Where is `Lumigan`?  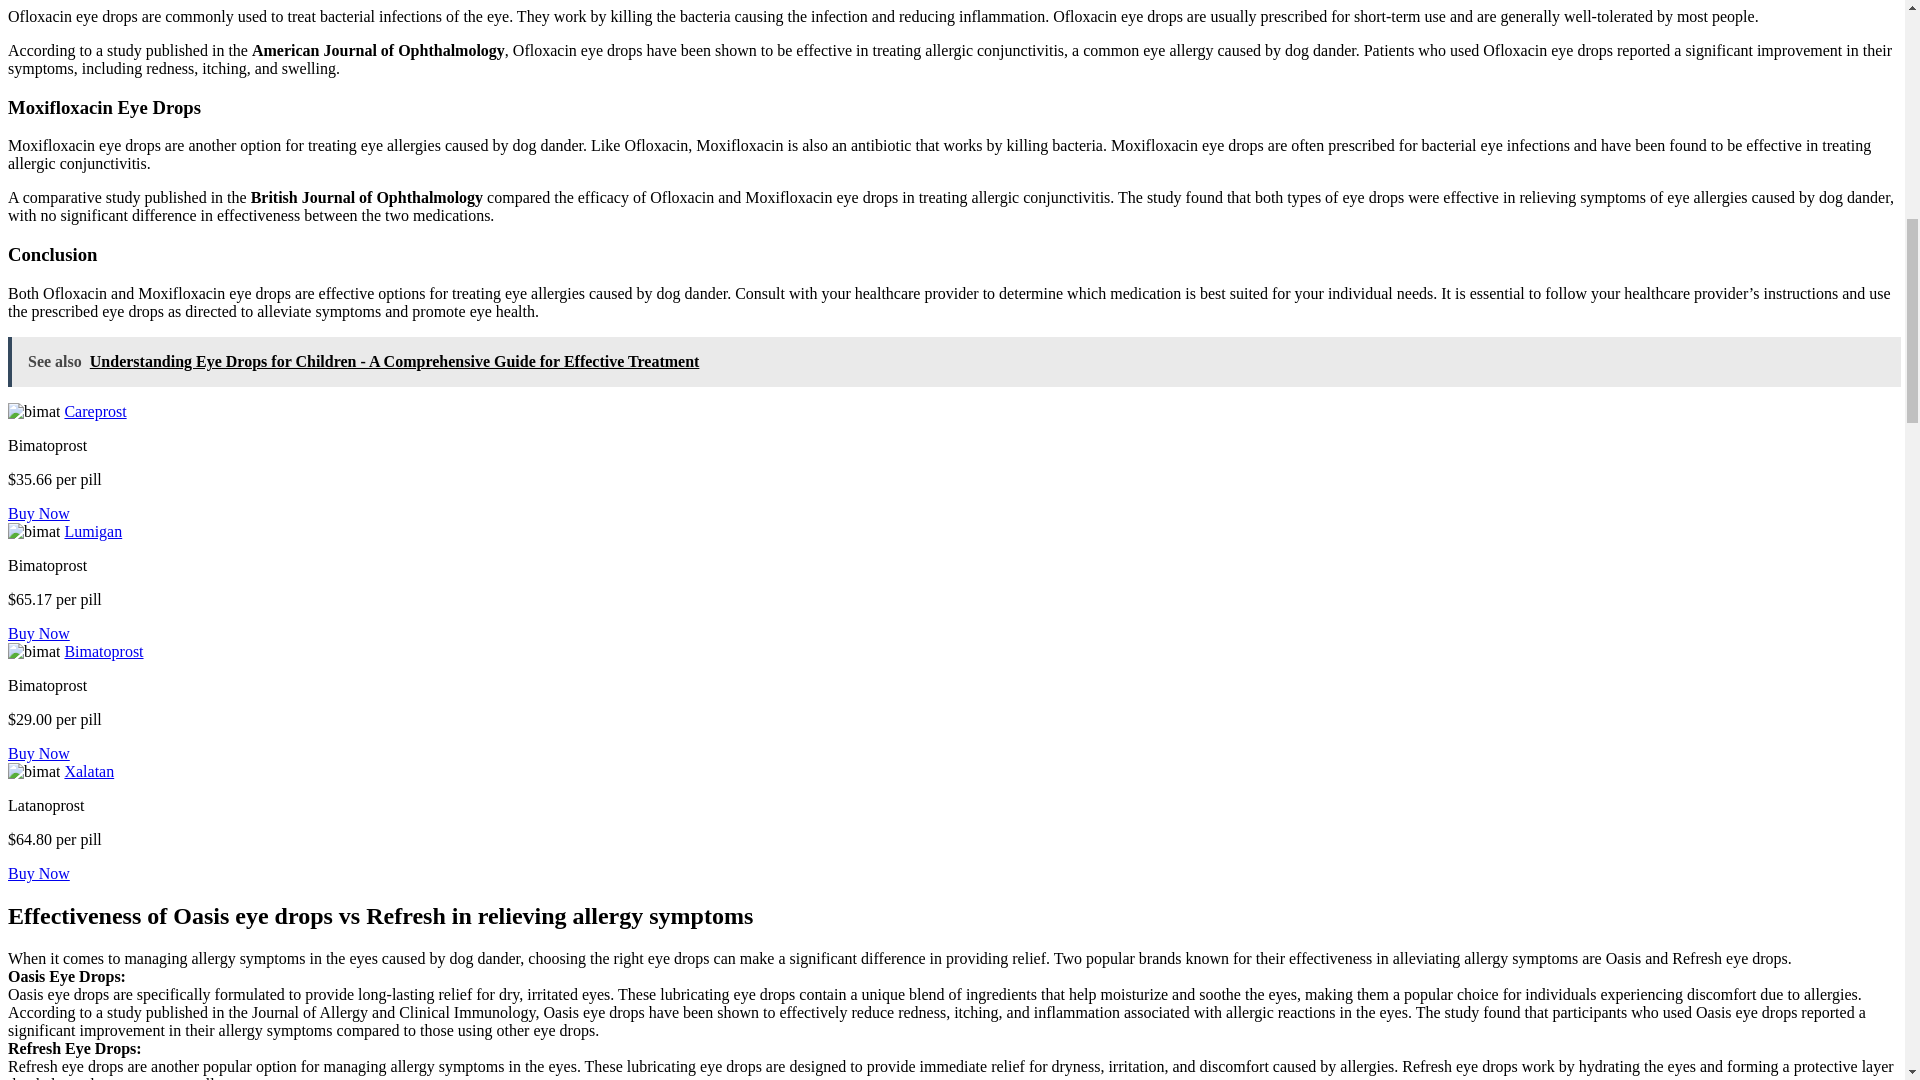 Lumigan is located at coordinates (92, 531).